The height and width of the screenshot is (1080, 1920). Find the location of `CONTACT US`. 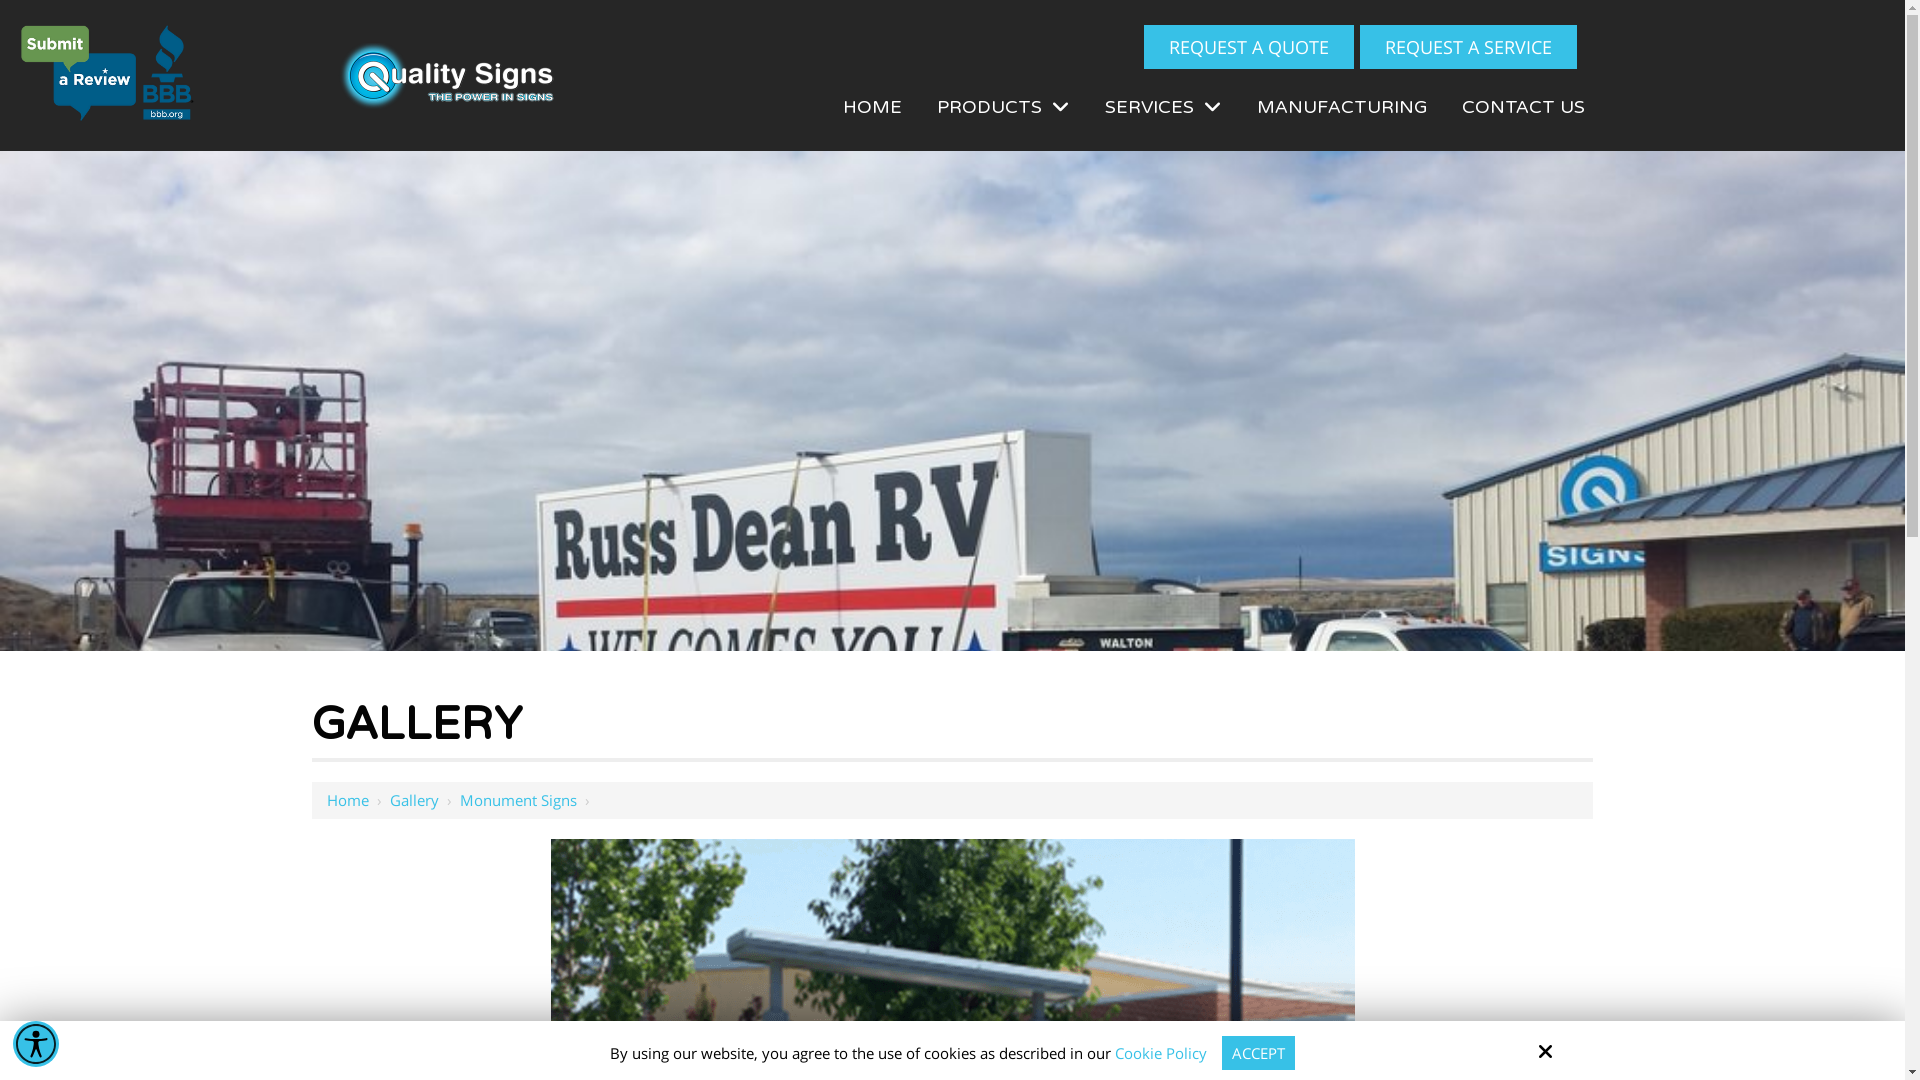

CONTACT US is located at coordinates (1522, 107).